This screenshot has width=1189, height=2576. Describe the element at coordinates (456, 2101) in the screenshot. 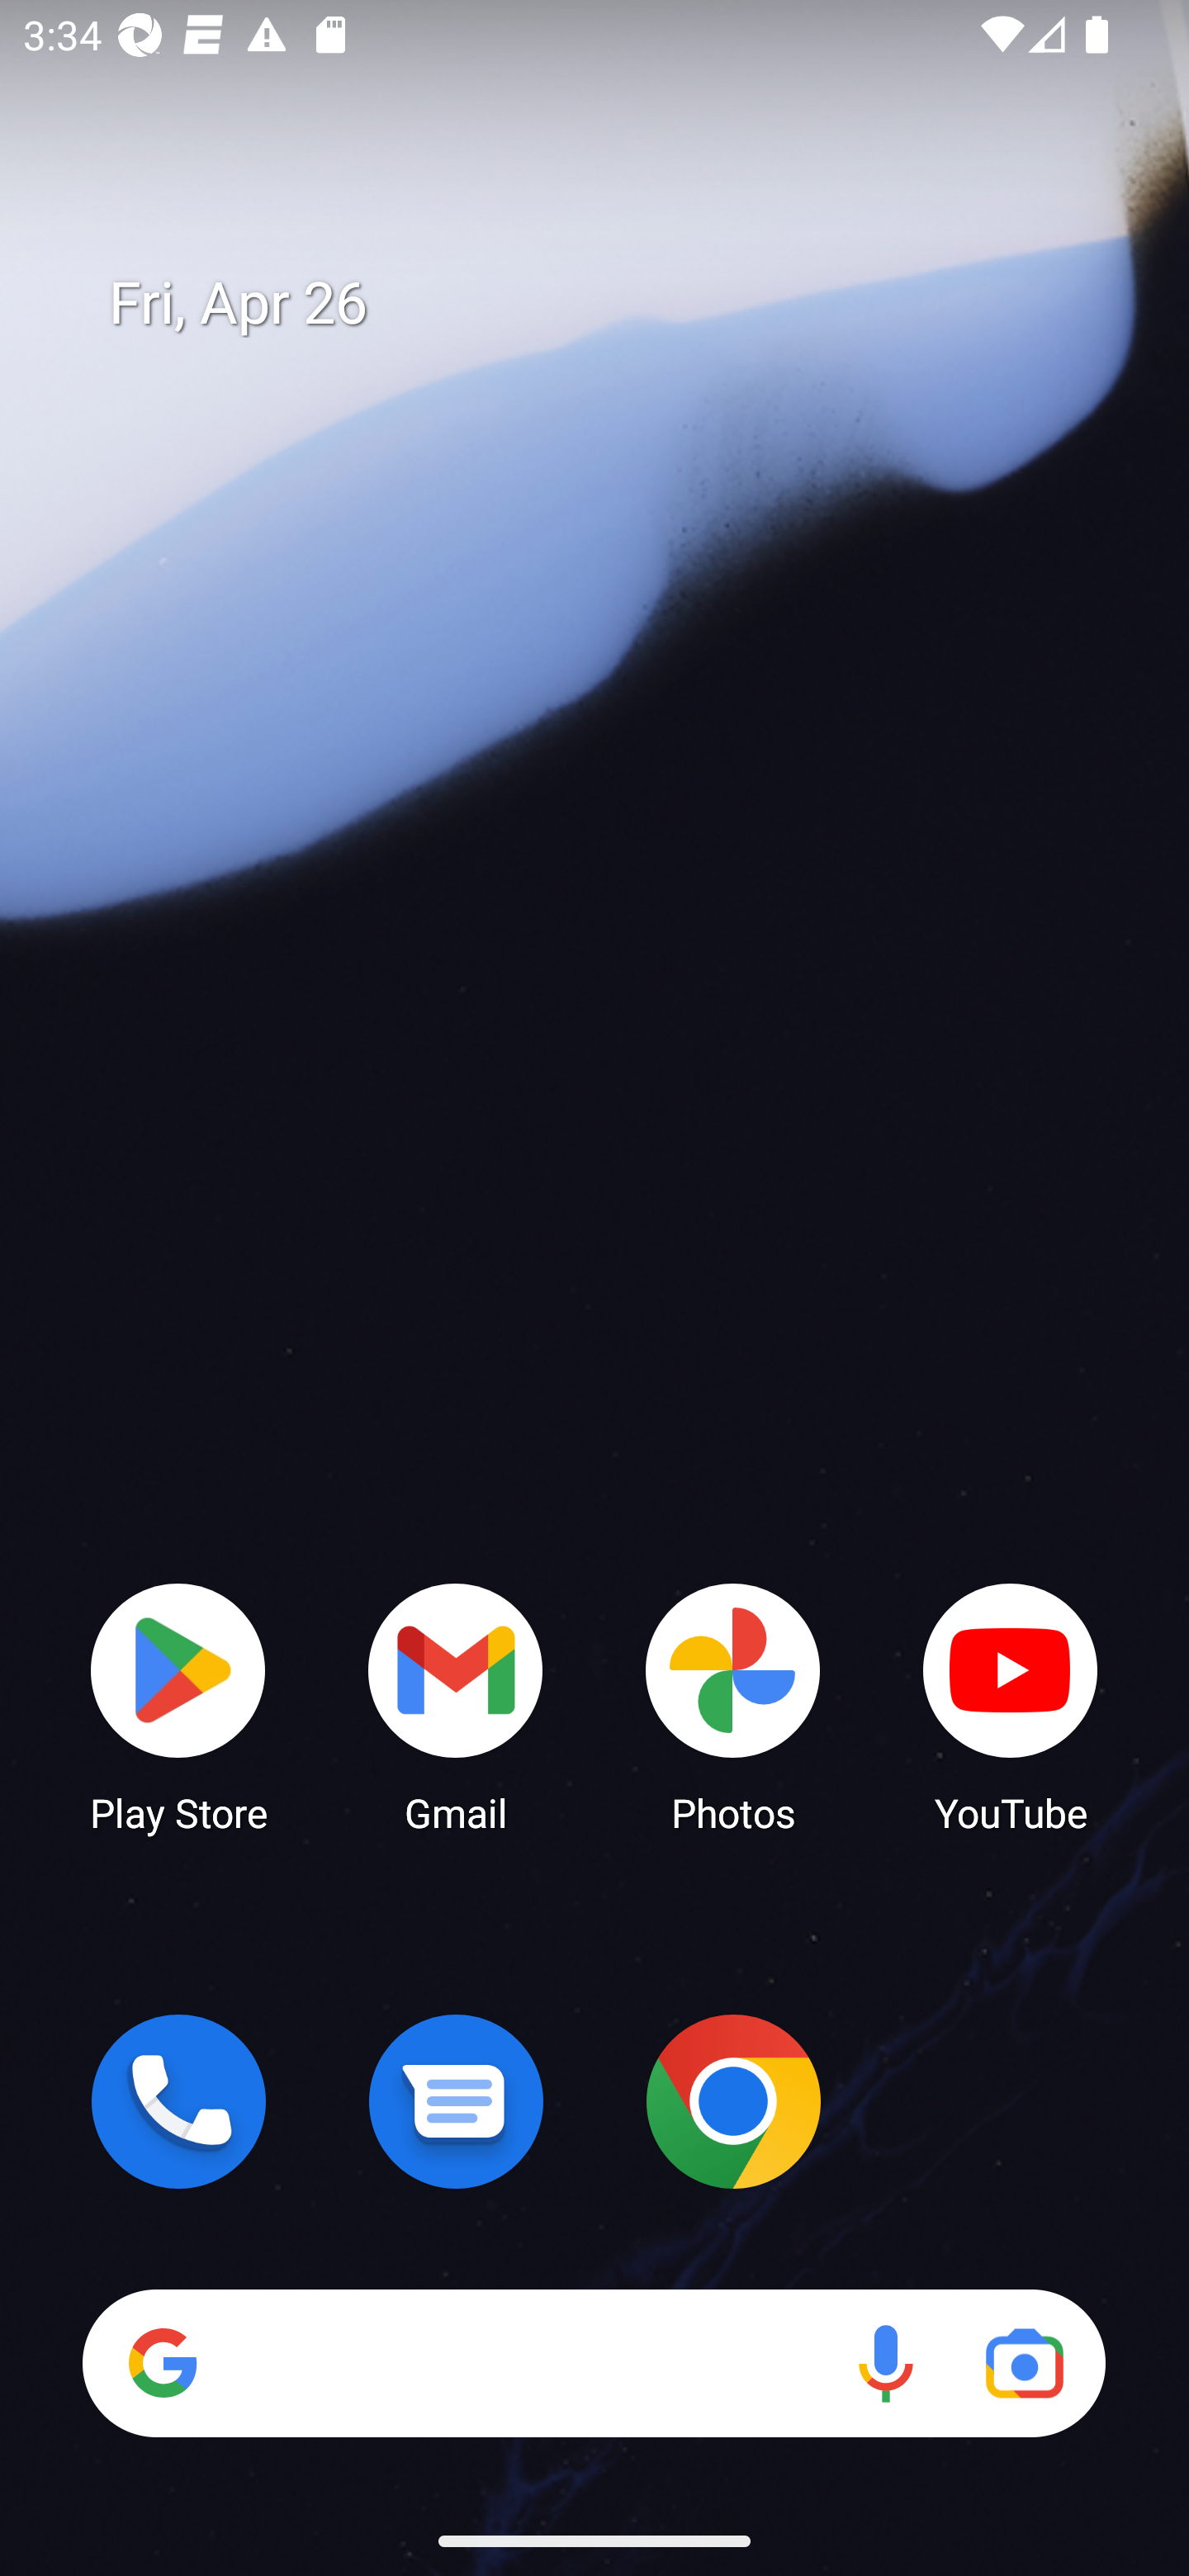

I see `Messages` at that location.